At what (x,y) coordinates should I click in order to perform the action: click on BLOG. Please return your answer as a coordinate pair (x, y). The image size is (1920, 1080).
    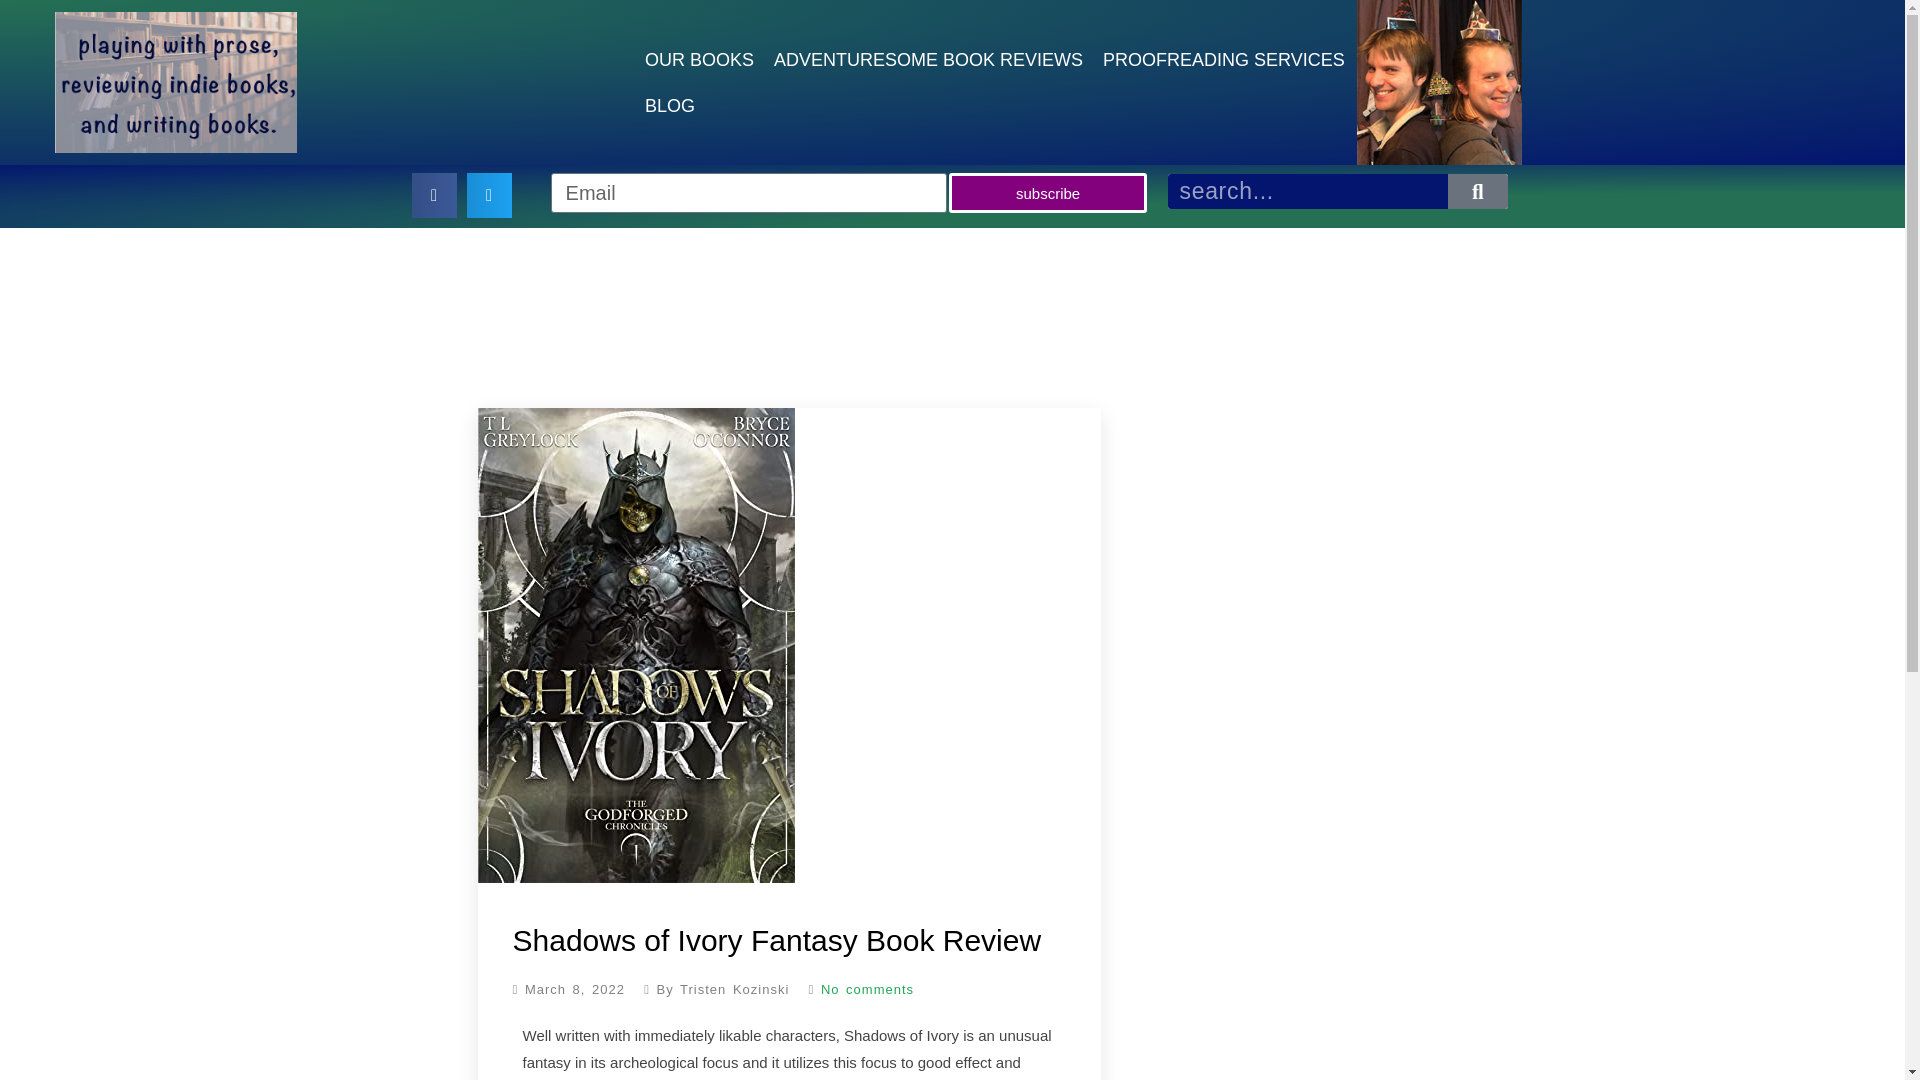
    Looking at the image, I should click on (670, 105).